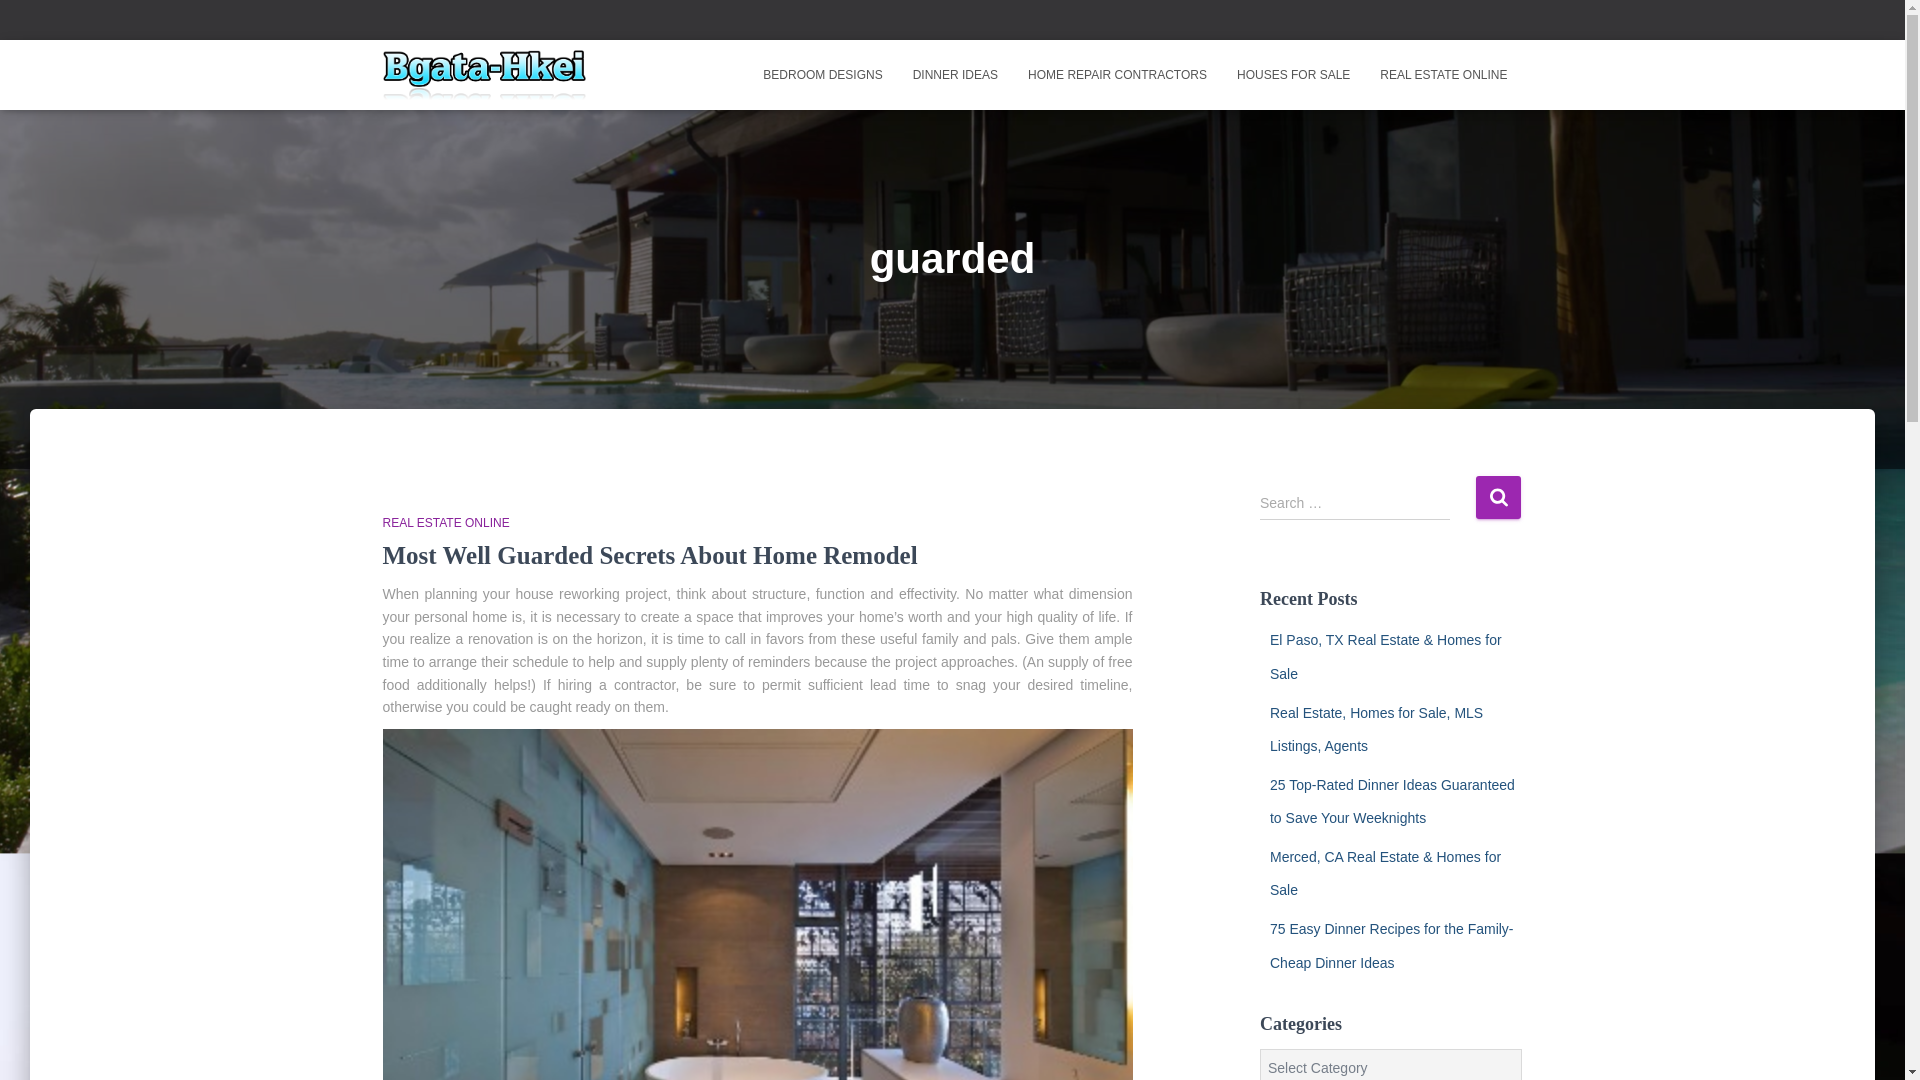  Describe the element at coordinates (1117, 74) in the screenshot. I see `HOME REPAIR CONTRACTORS` at that location.